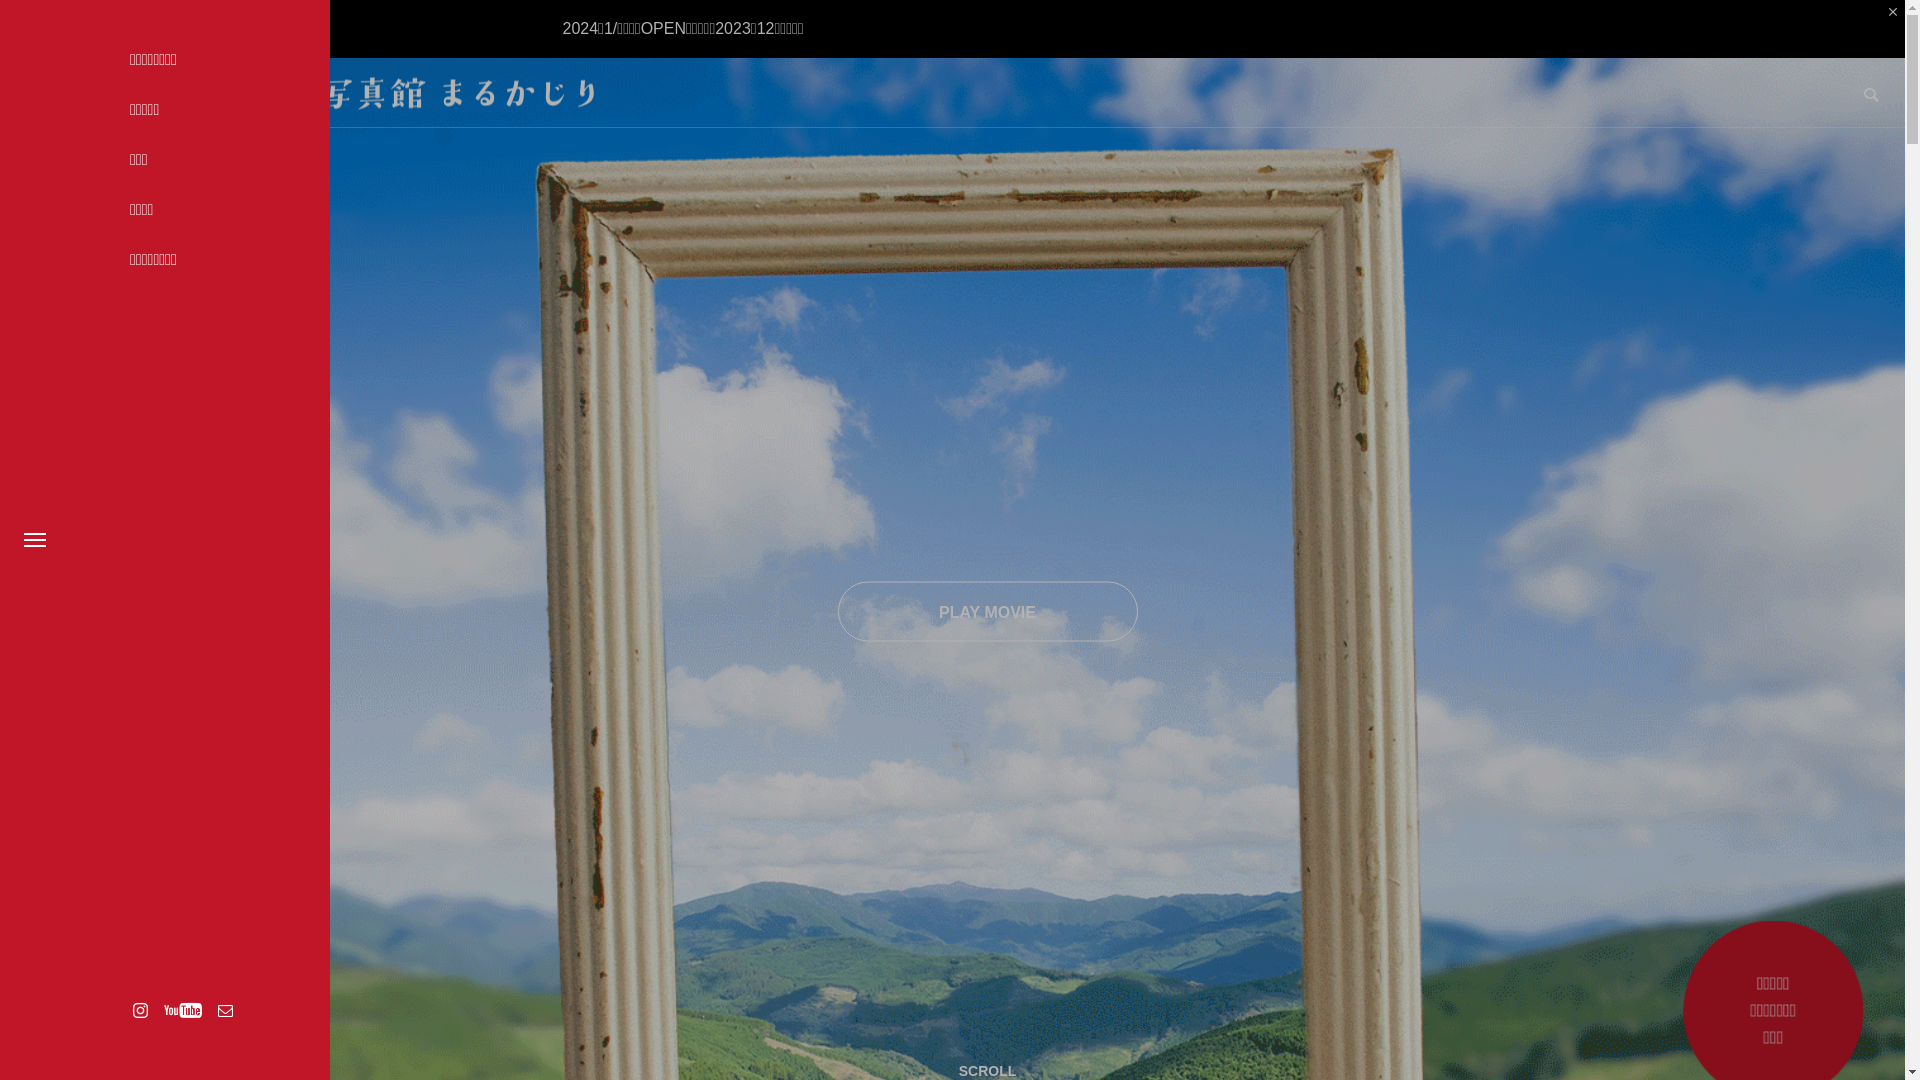  What do you see at coordinates (140, 1010) in the screenshot?
I see `Instagram` at bounding box center [140, 1010].